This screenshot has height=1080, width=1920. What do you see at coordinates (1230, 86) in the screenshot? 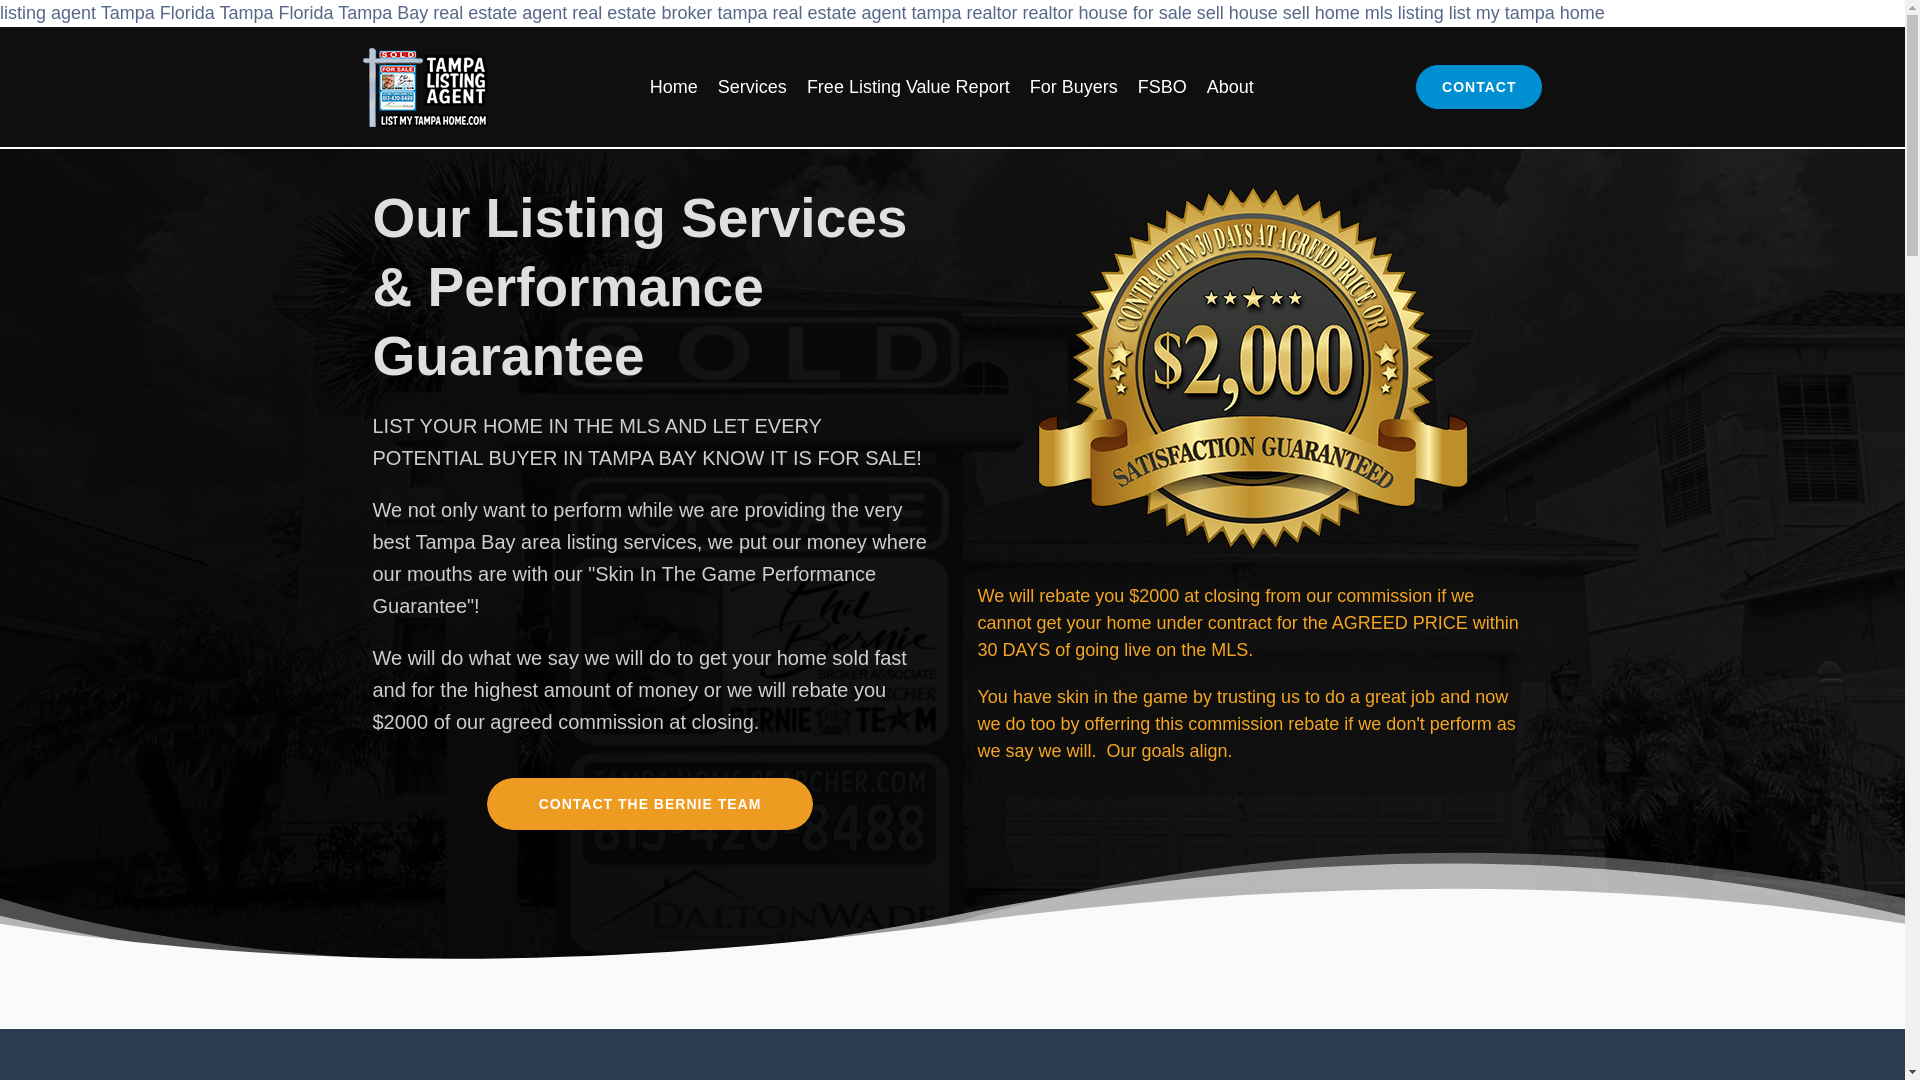
I see `About` at bounding box center [1230, 86].